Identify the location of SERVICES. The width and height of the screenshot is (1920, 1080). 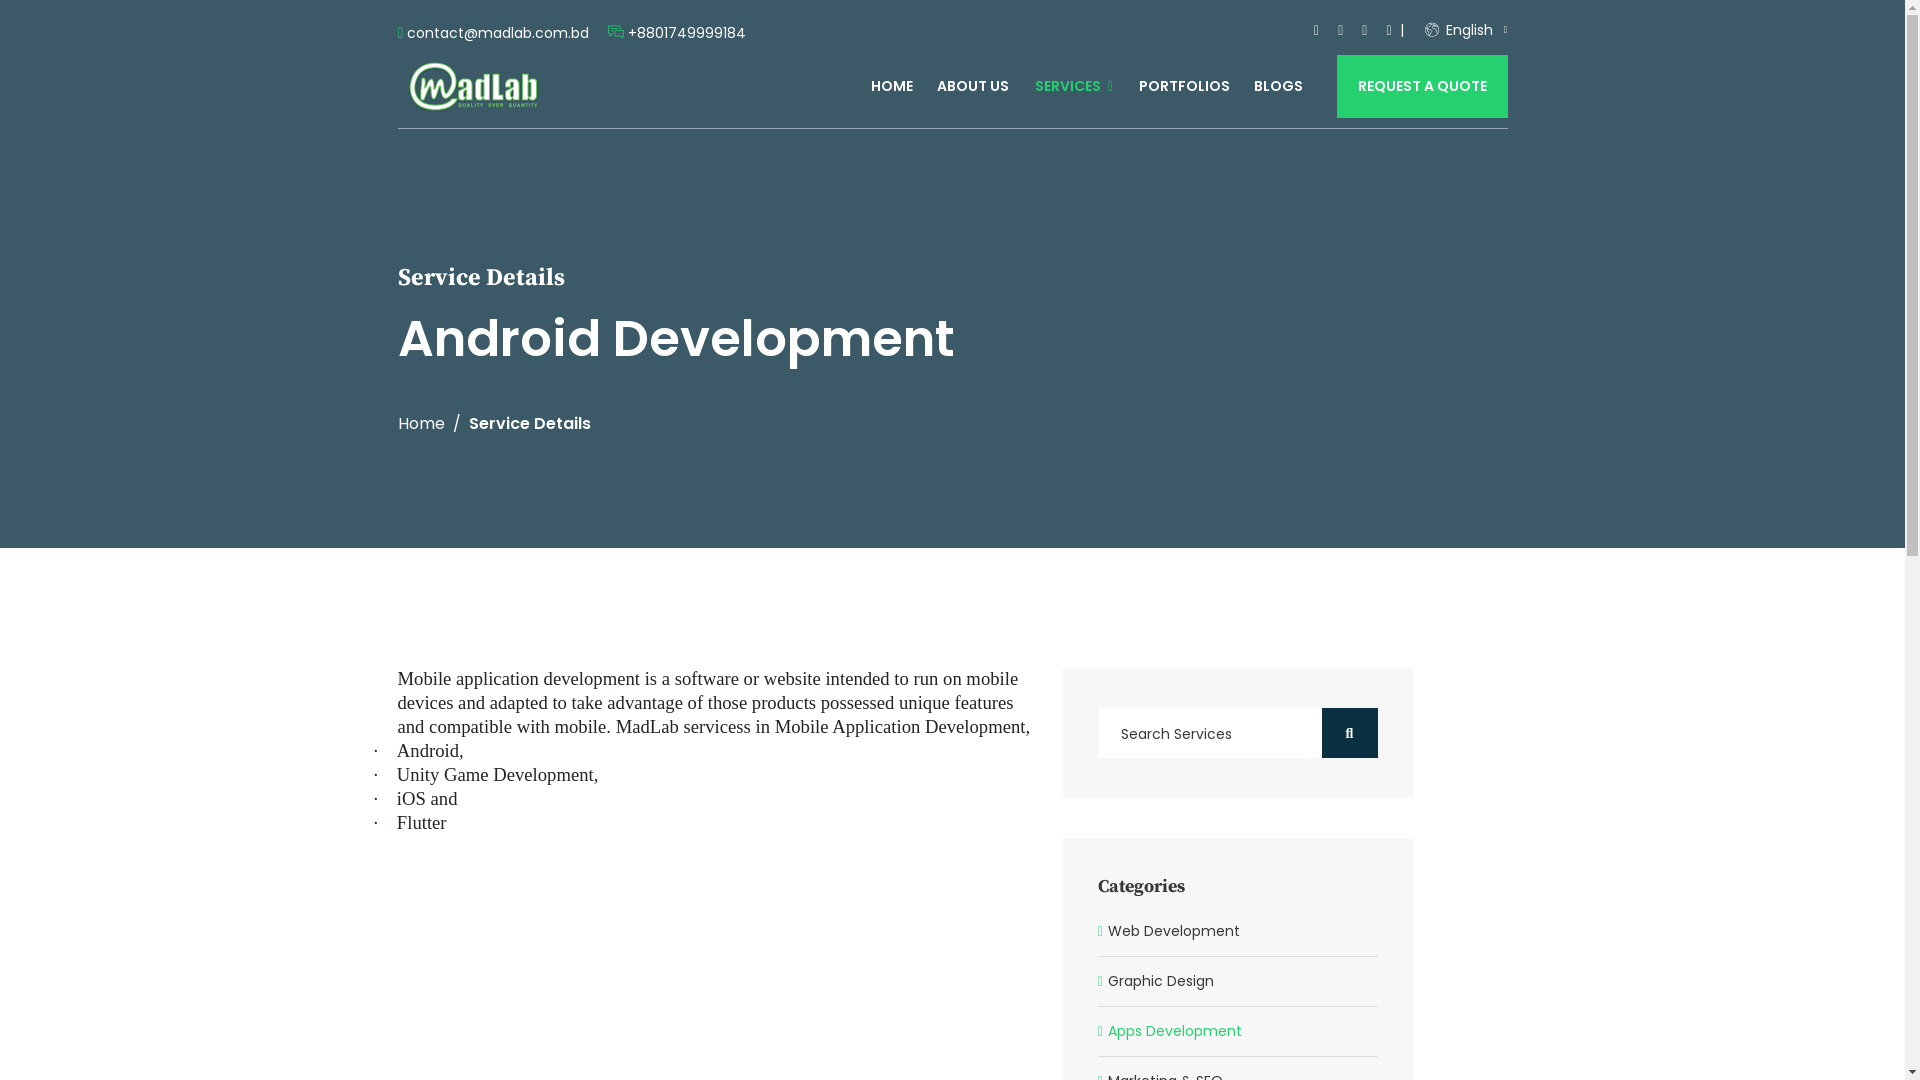
(1074, 86).